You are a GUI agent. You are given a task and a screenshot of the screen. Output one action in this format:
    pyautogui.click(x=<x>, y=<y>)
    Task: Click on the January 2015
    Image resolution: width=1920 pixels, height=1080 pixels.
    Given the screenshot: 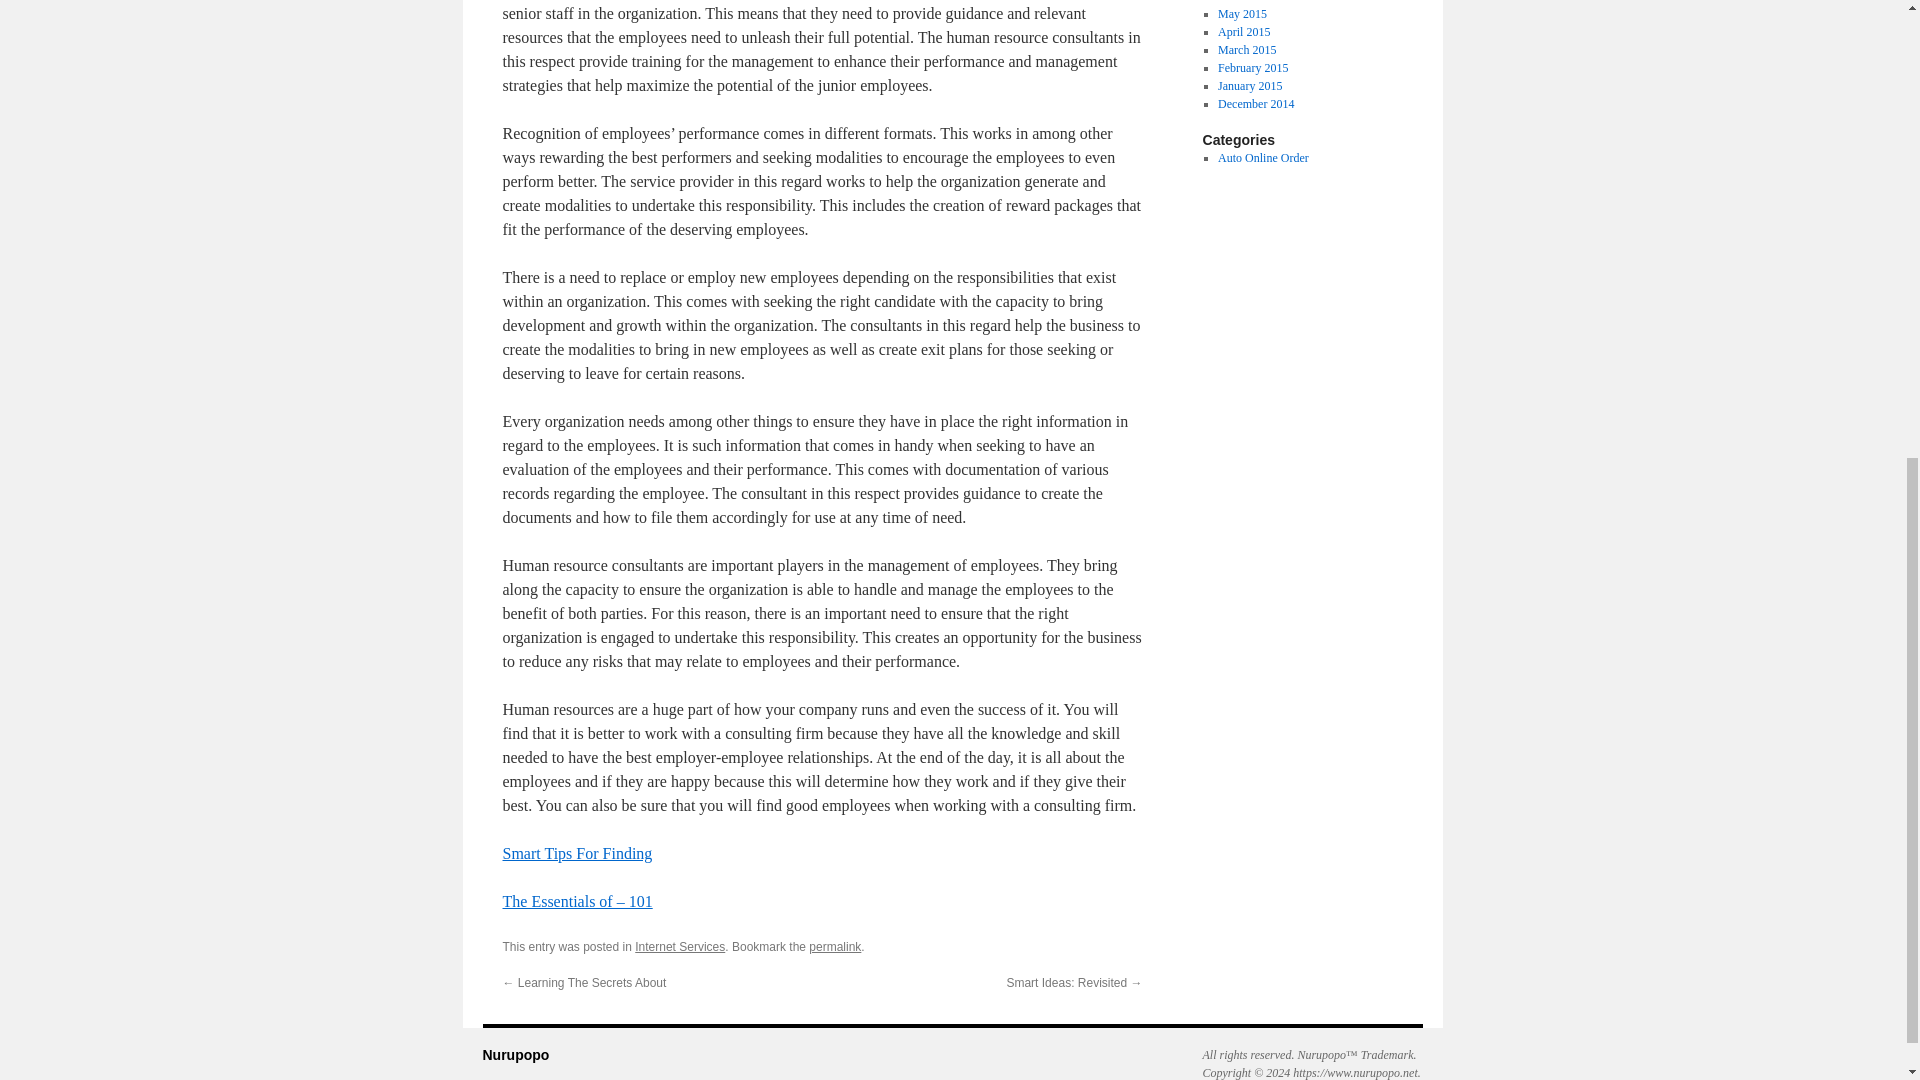 What is the action you would take?
    pyautogui.click(x=1250, y=85)
    